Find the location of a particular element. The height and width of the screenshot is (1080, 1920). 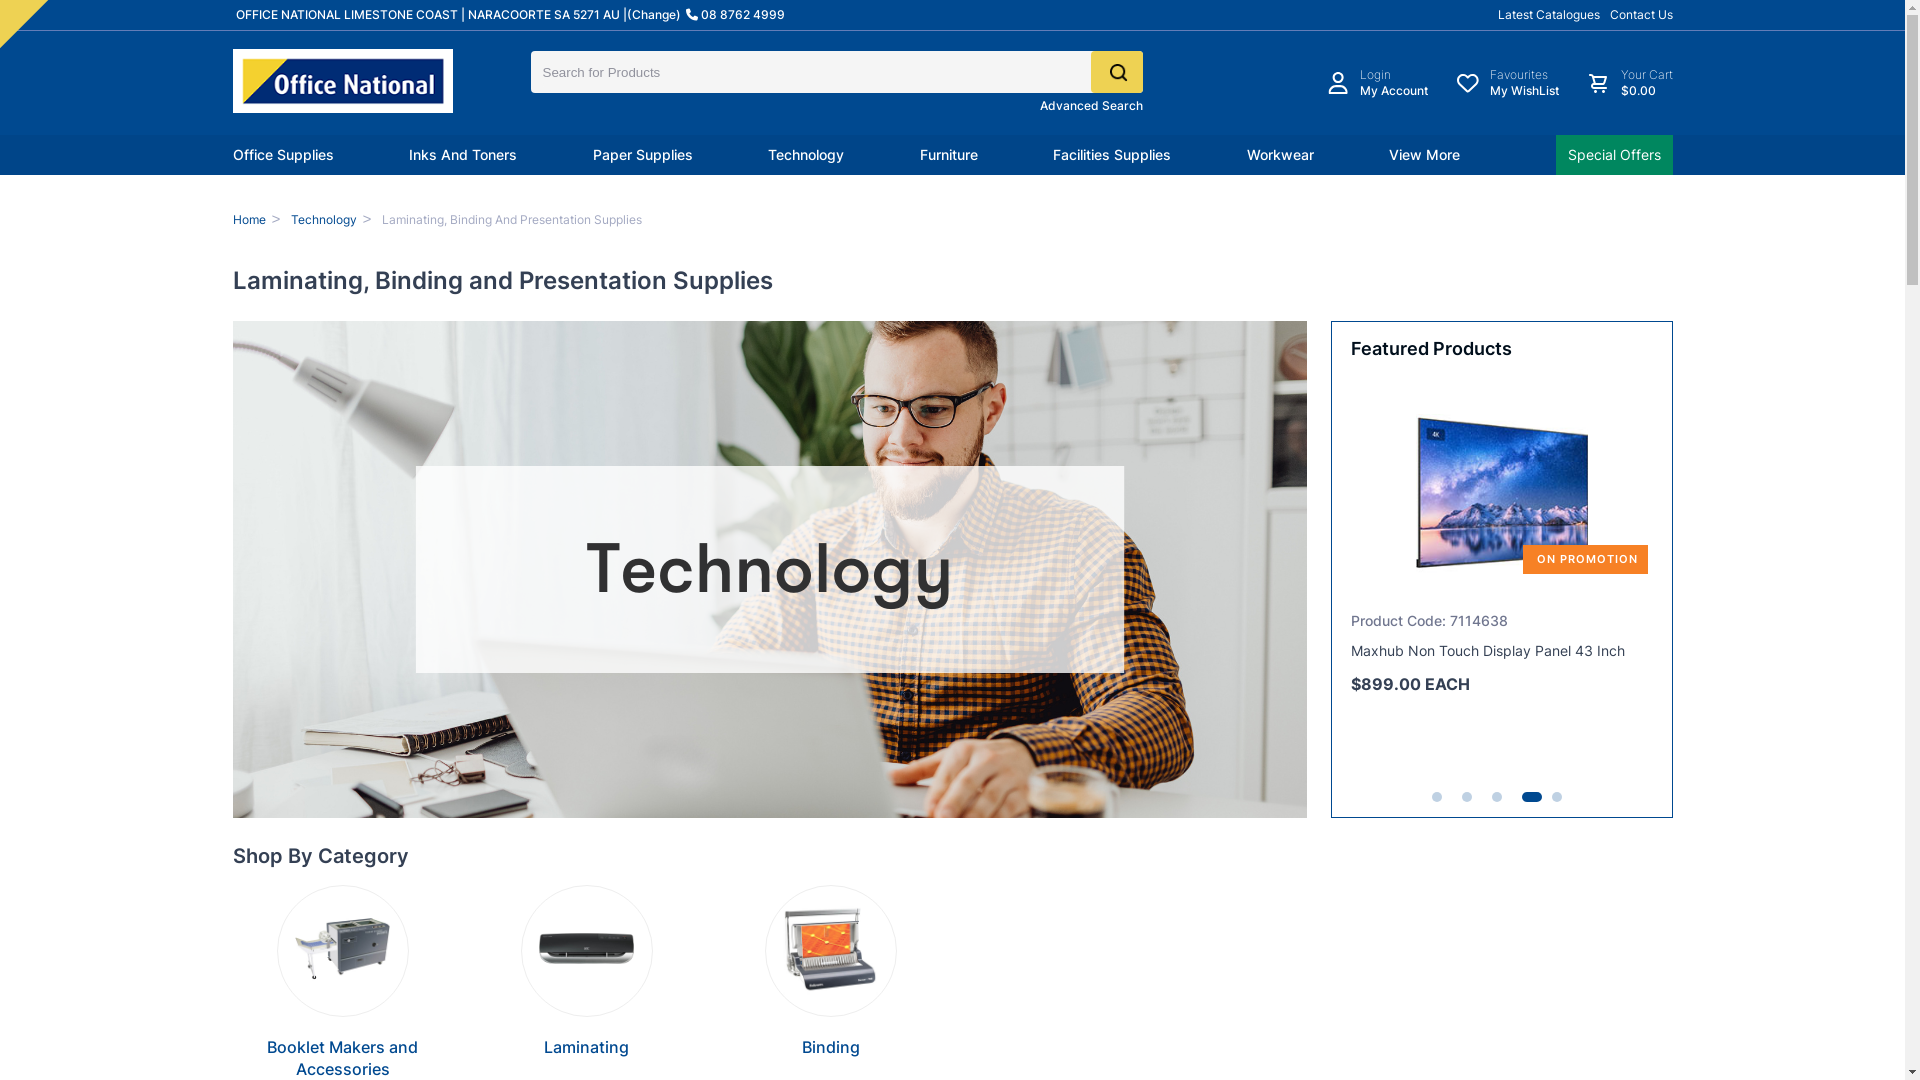

Advanced Search is located at coordinates (1092, 106).